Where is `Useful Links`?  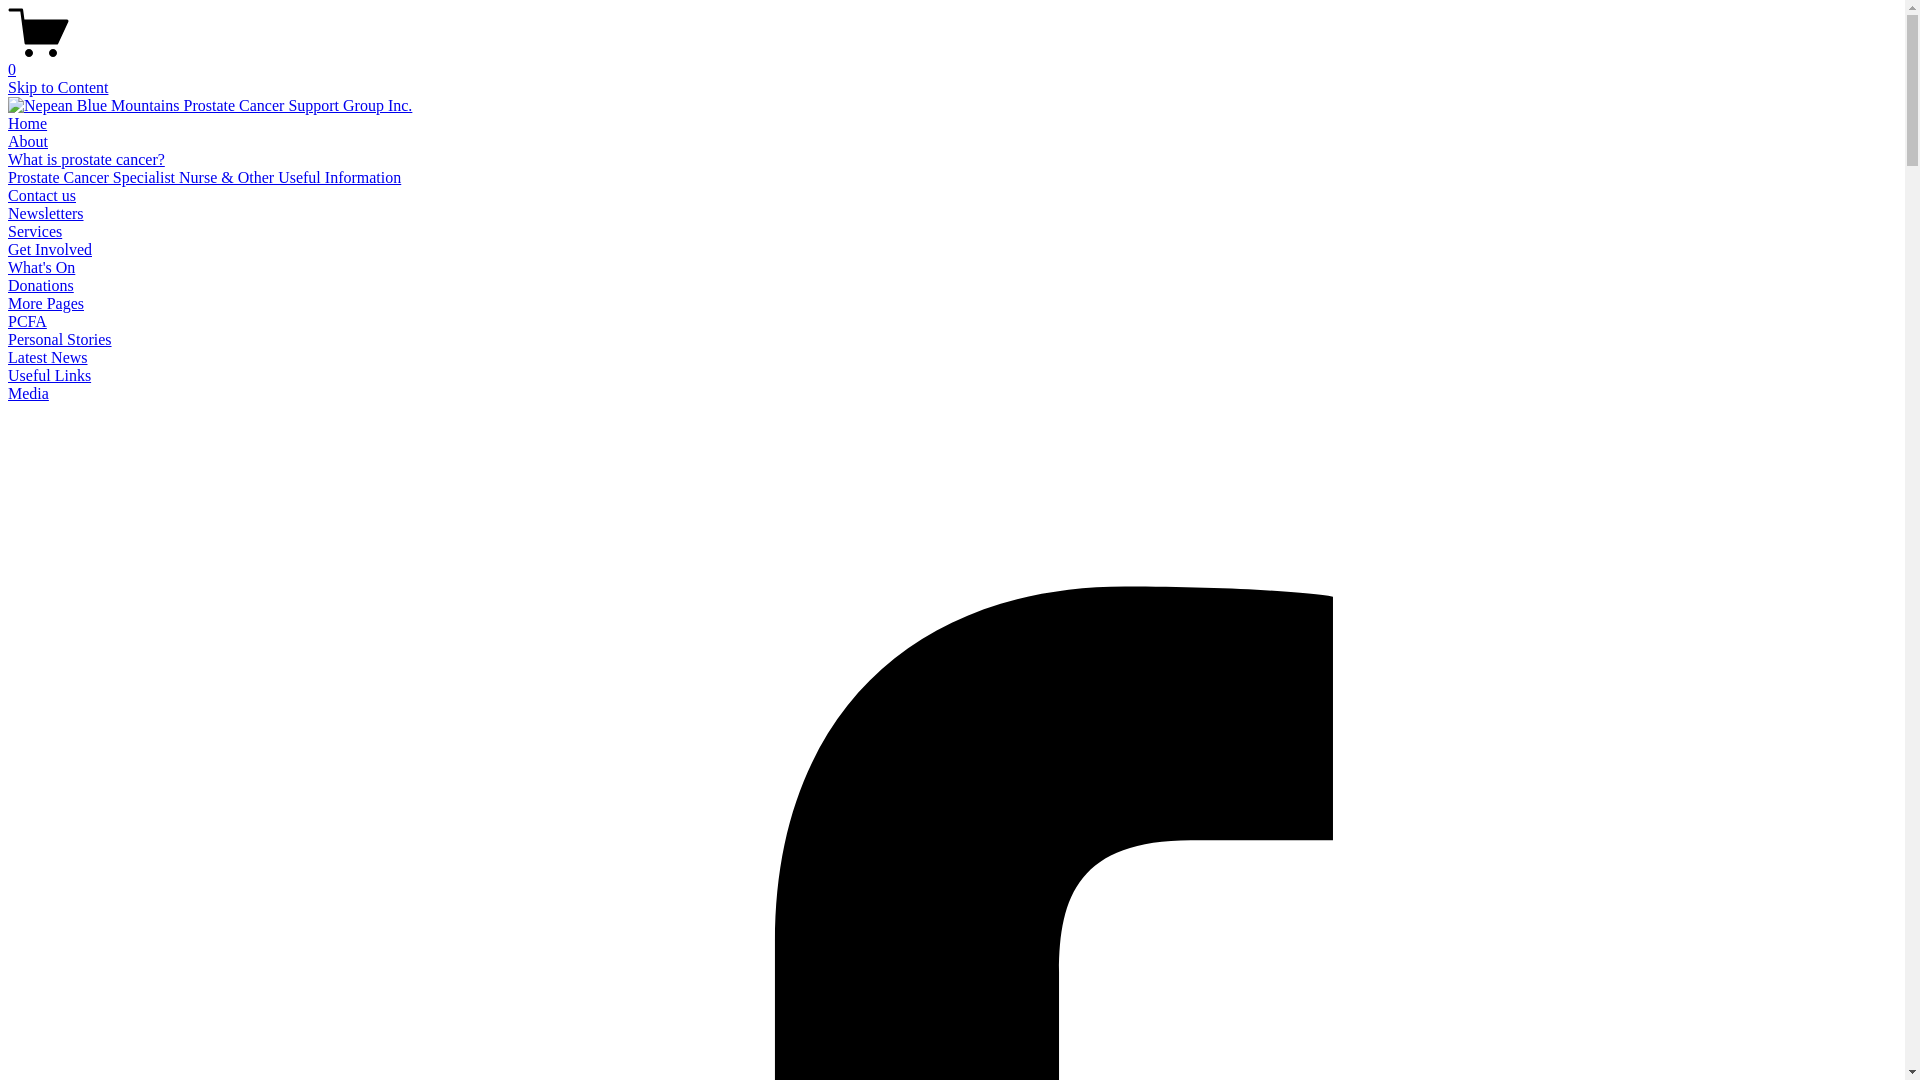
Useful Links is located at coordinates (50, 376).